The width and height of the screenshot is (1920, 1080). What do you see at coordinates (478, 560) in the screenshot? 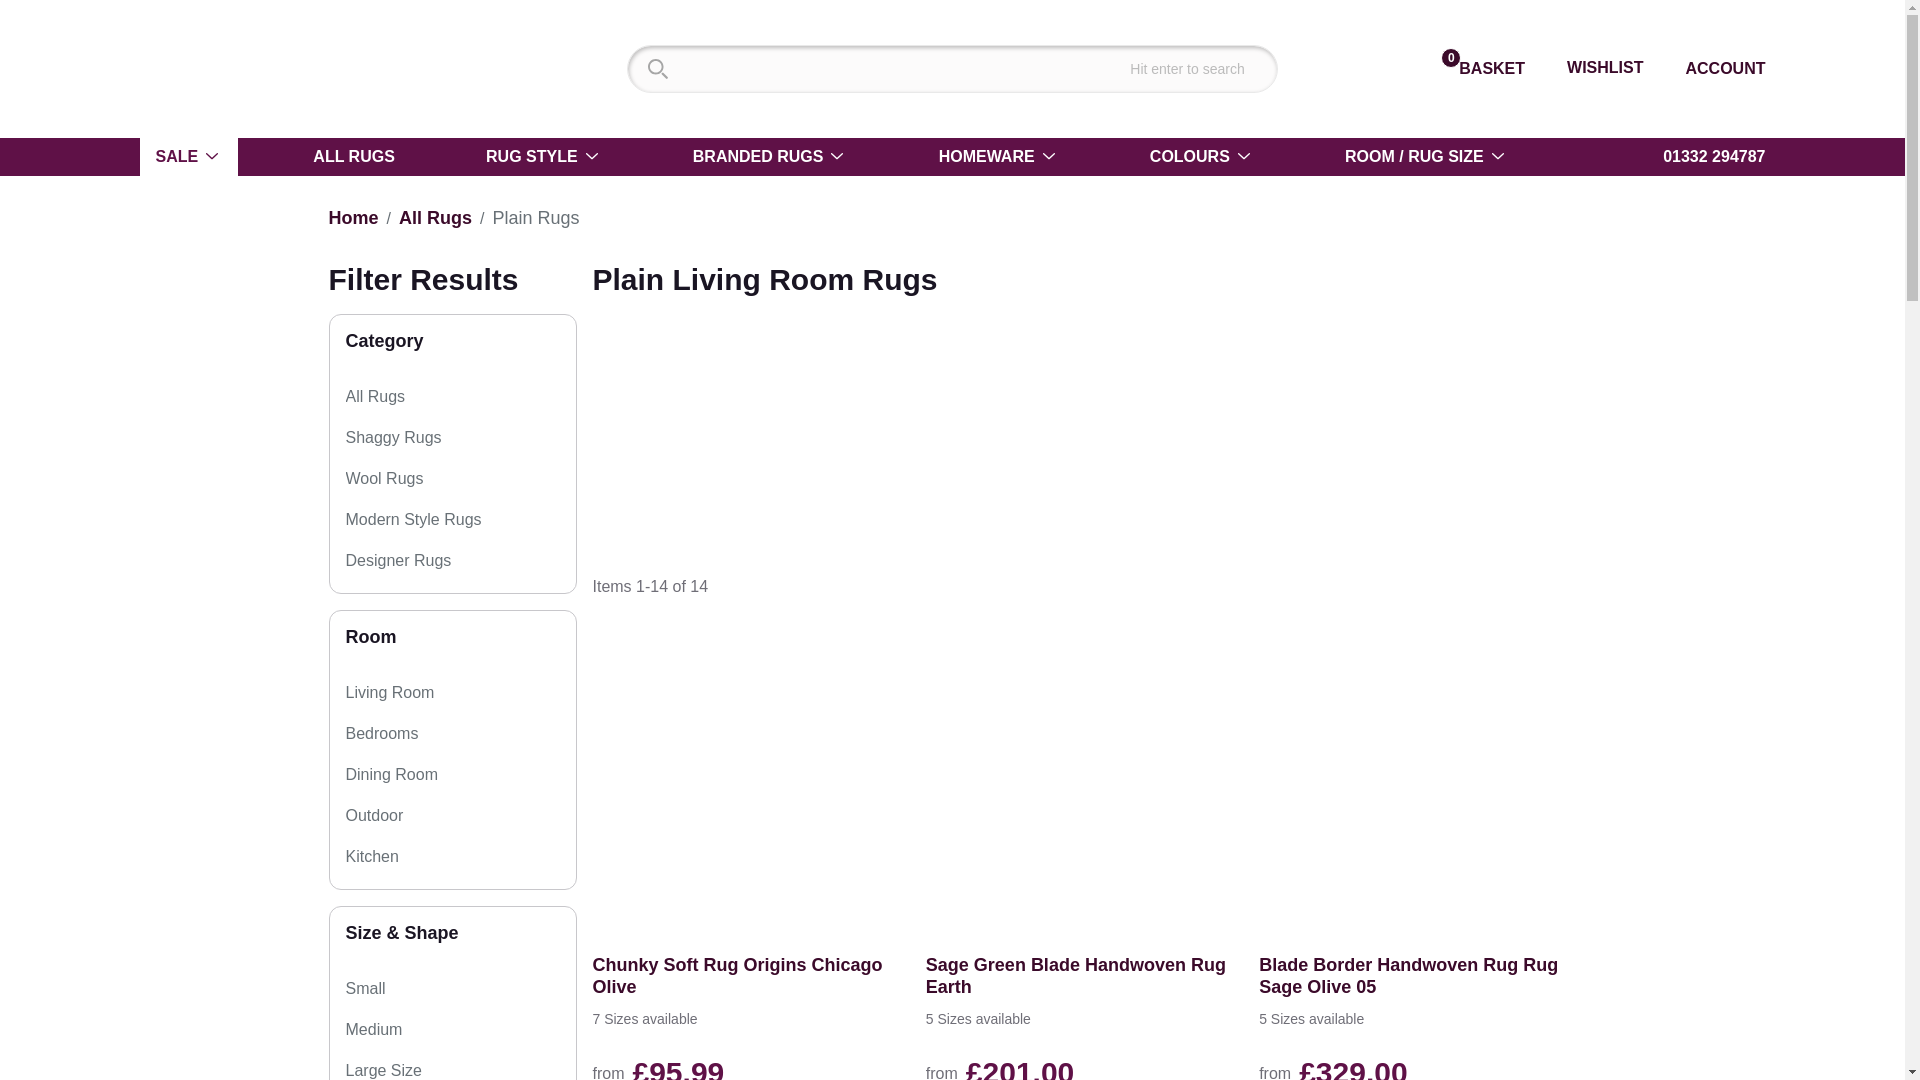
I see `on` at bounding box center [478, 560].